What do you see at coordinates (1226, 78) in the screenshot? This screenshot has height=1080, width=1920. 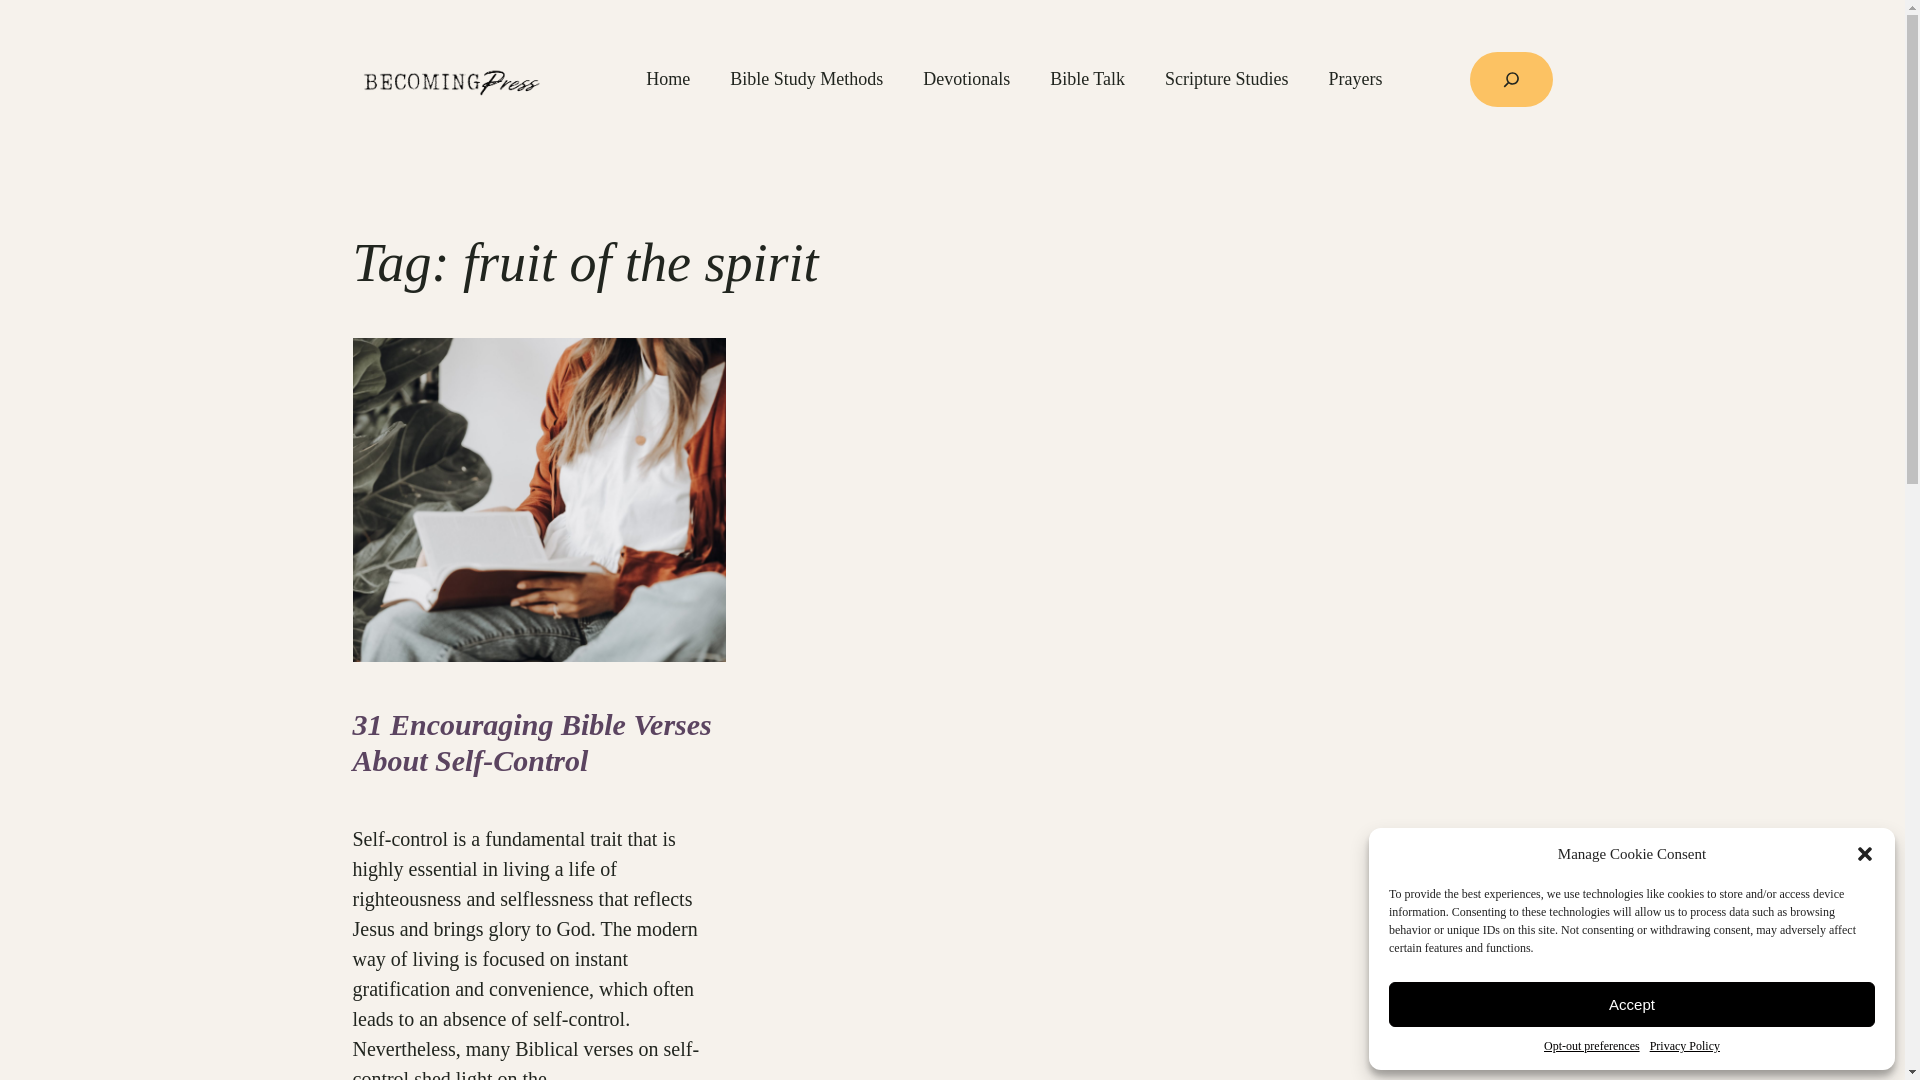 I see `Scripture Studies` at bounding box center [1226, 78].